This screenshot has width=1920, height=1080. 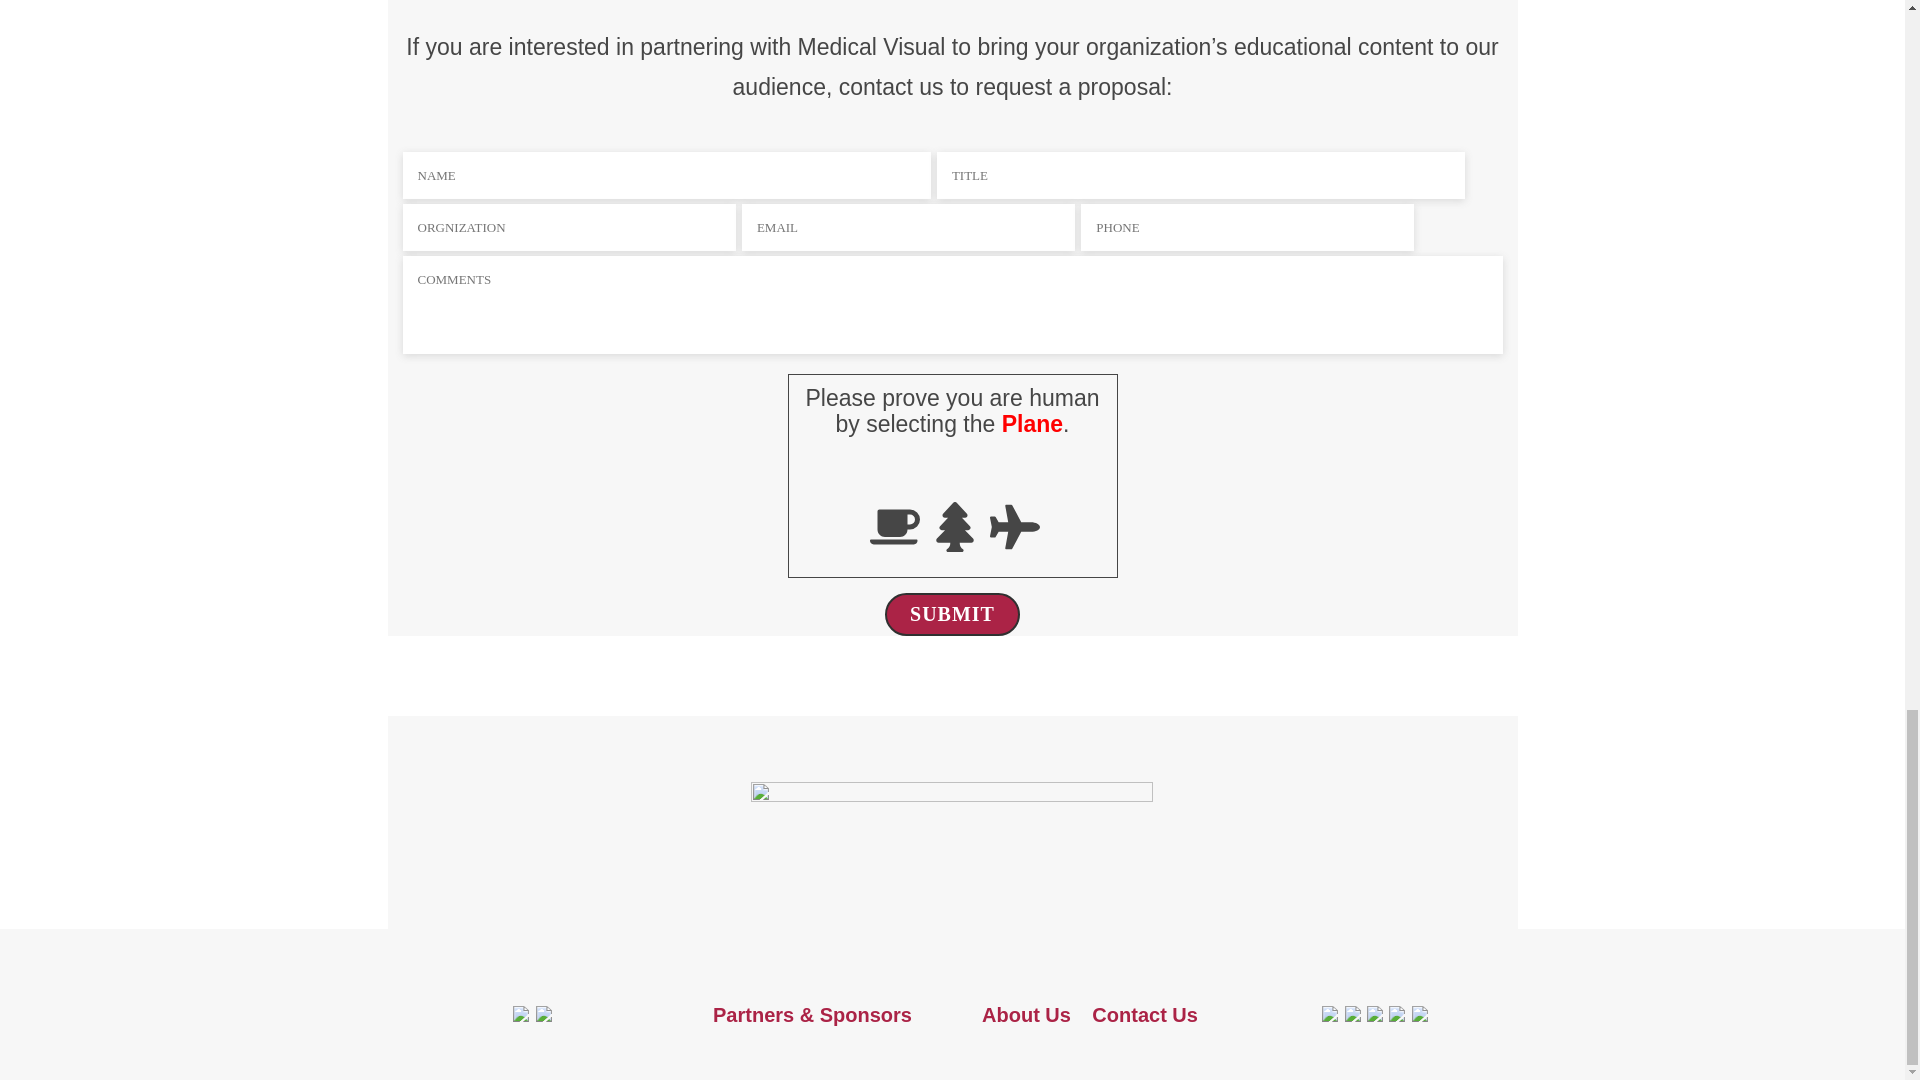 What do you see at coordinates (952, 839) in the screenshot?
I see `logo-header` at bounding box center [952, 839].